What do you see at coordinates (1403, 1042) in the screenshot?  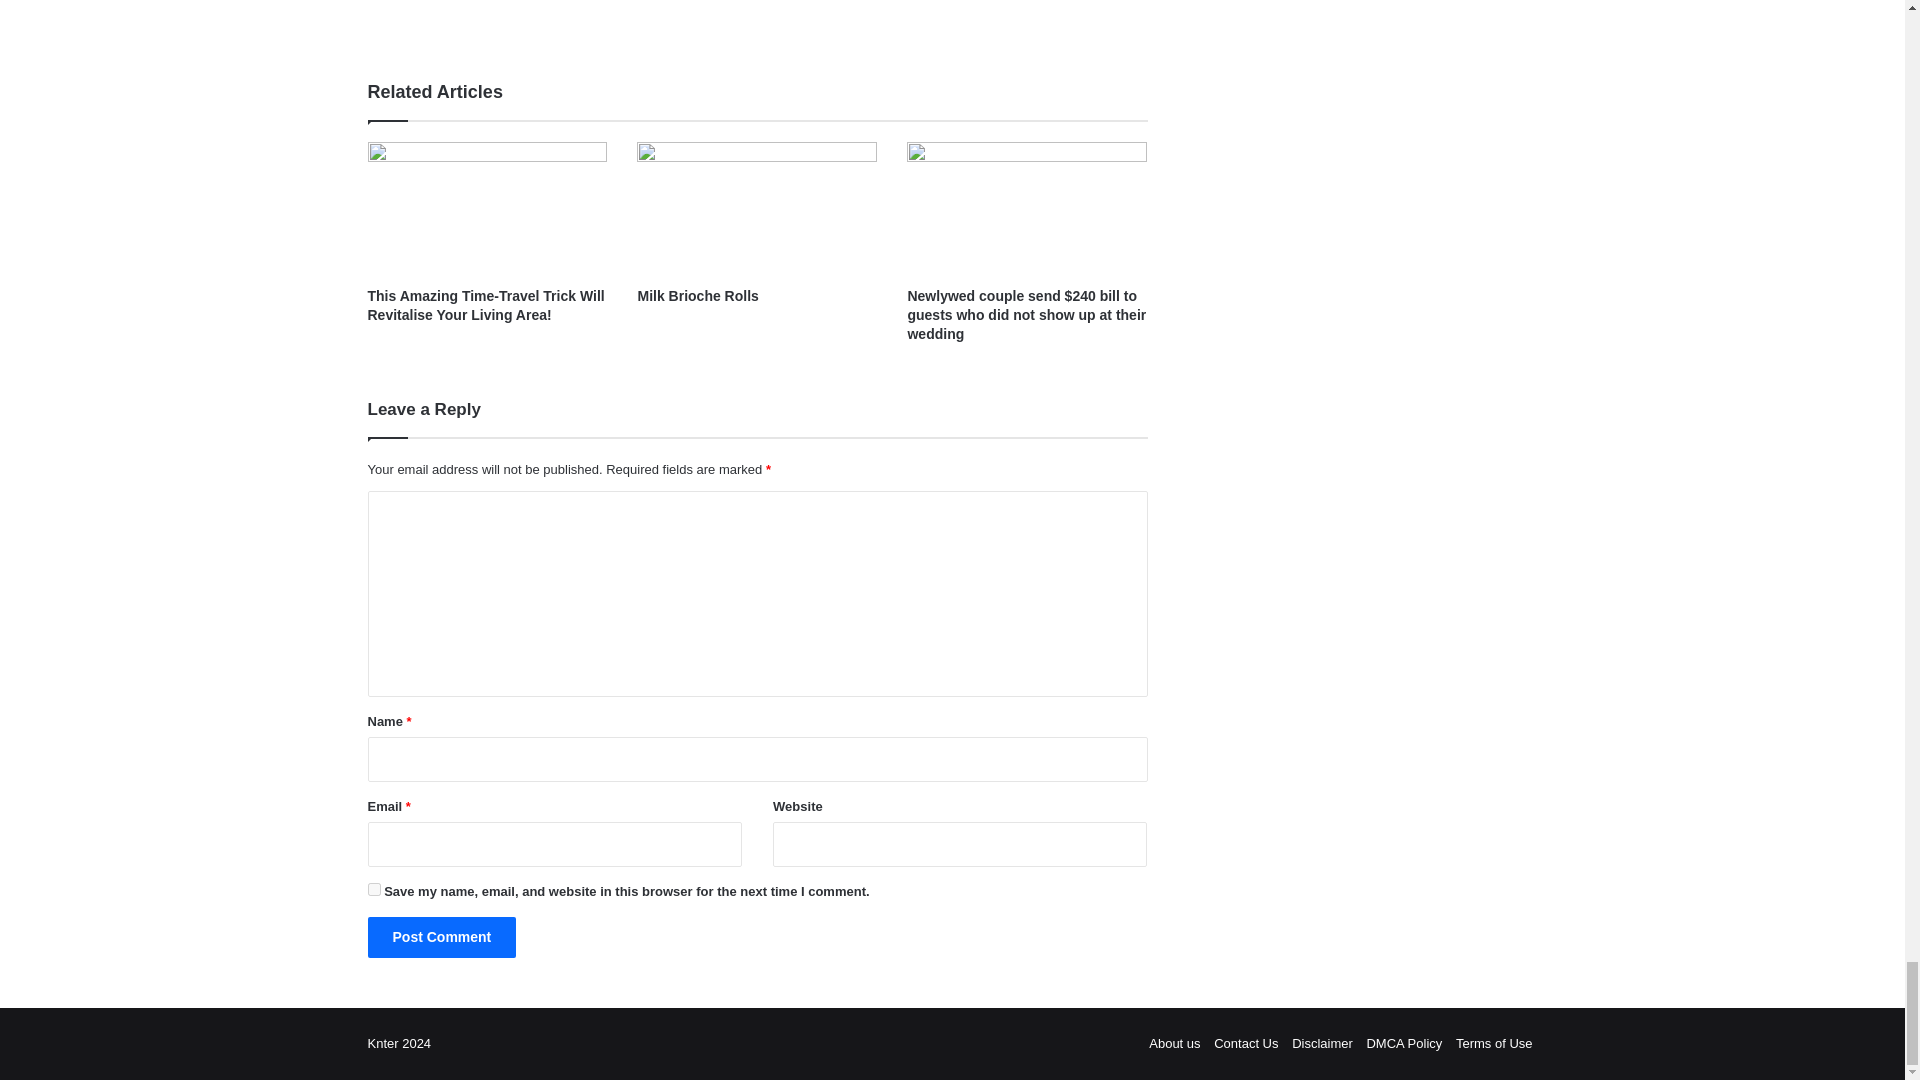 I see `DMCA Policy` at bounding box center [1403, 1042].